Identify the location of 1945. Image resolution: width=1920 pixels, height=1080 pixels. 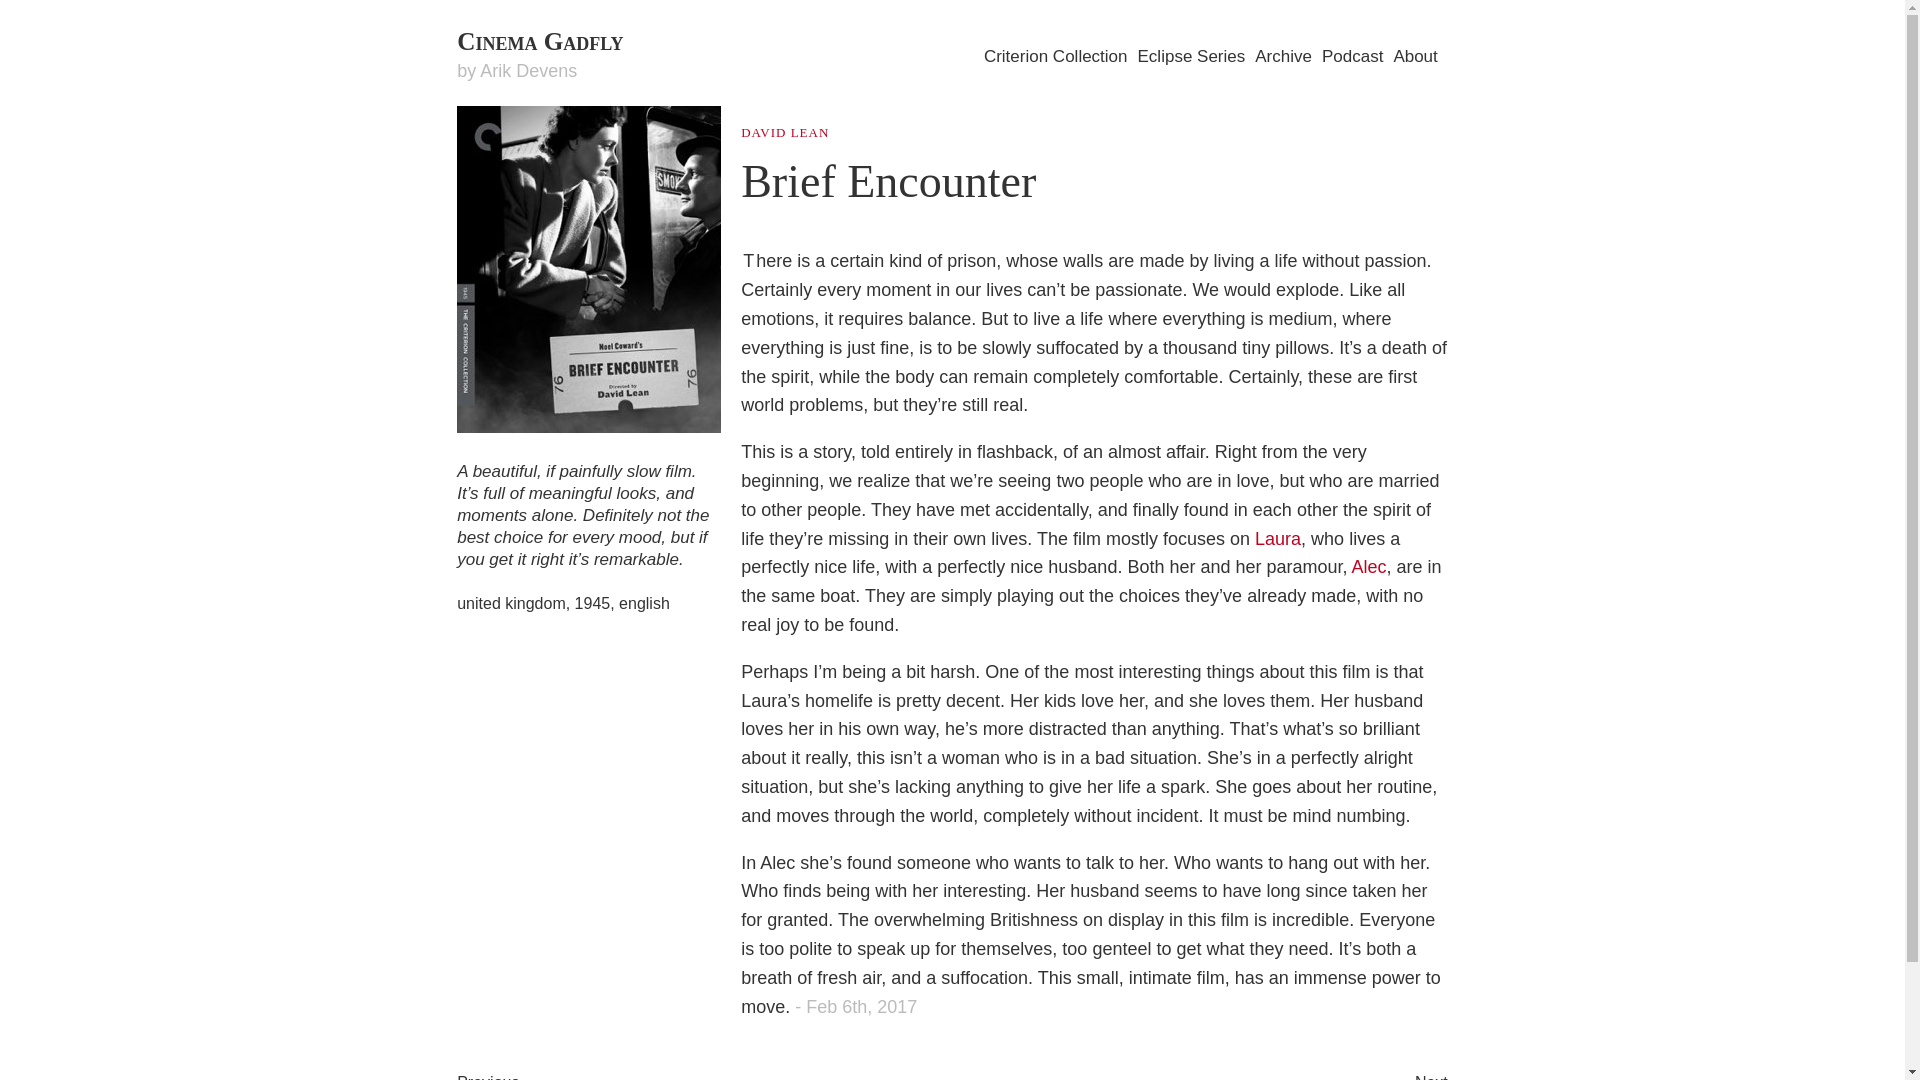
(592, 604).